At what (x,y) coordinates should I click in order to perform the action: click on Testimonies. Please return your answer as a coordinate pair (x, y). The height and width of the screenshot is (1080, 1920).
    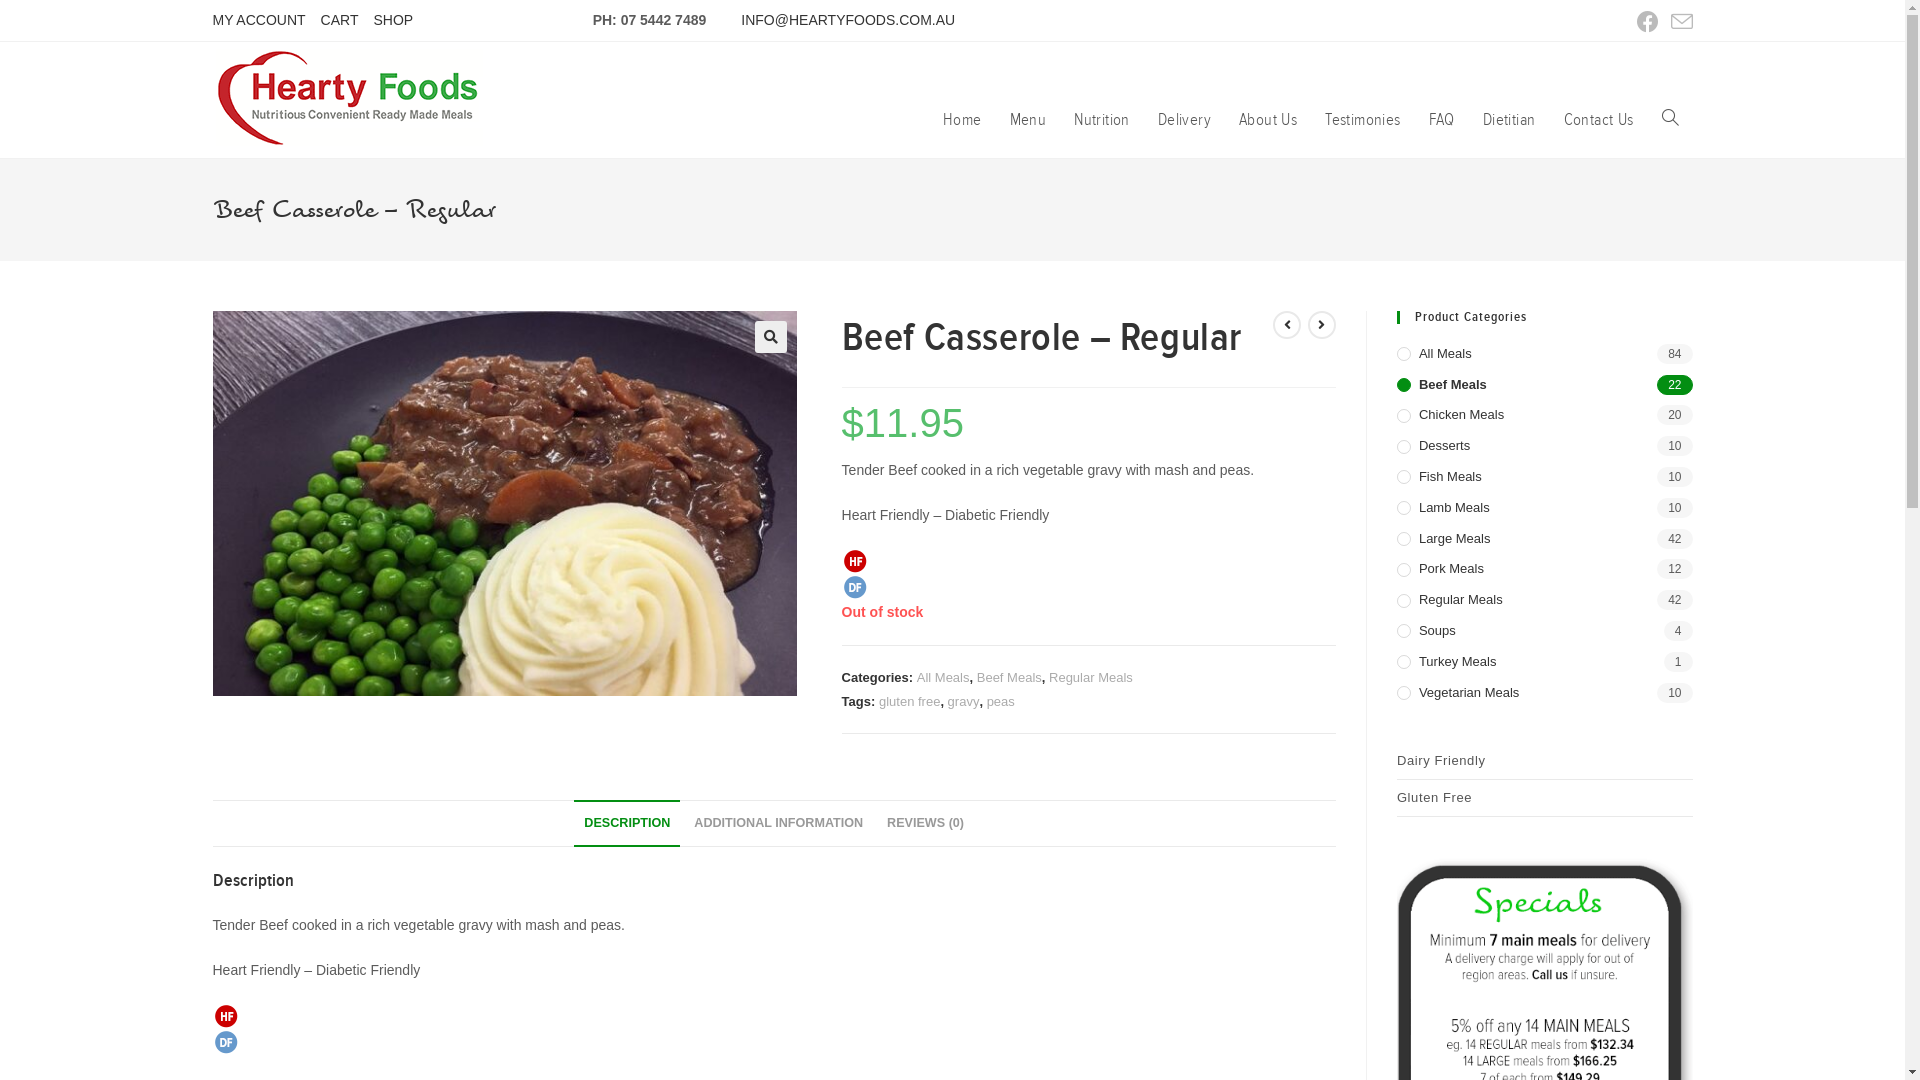
    Looking at the image, I should click on (1362, 120).